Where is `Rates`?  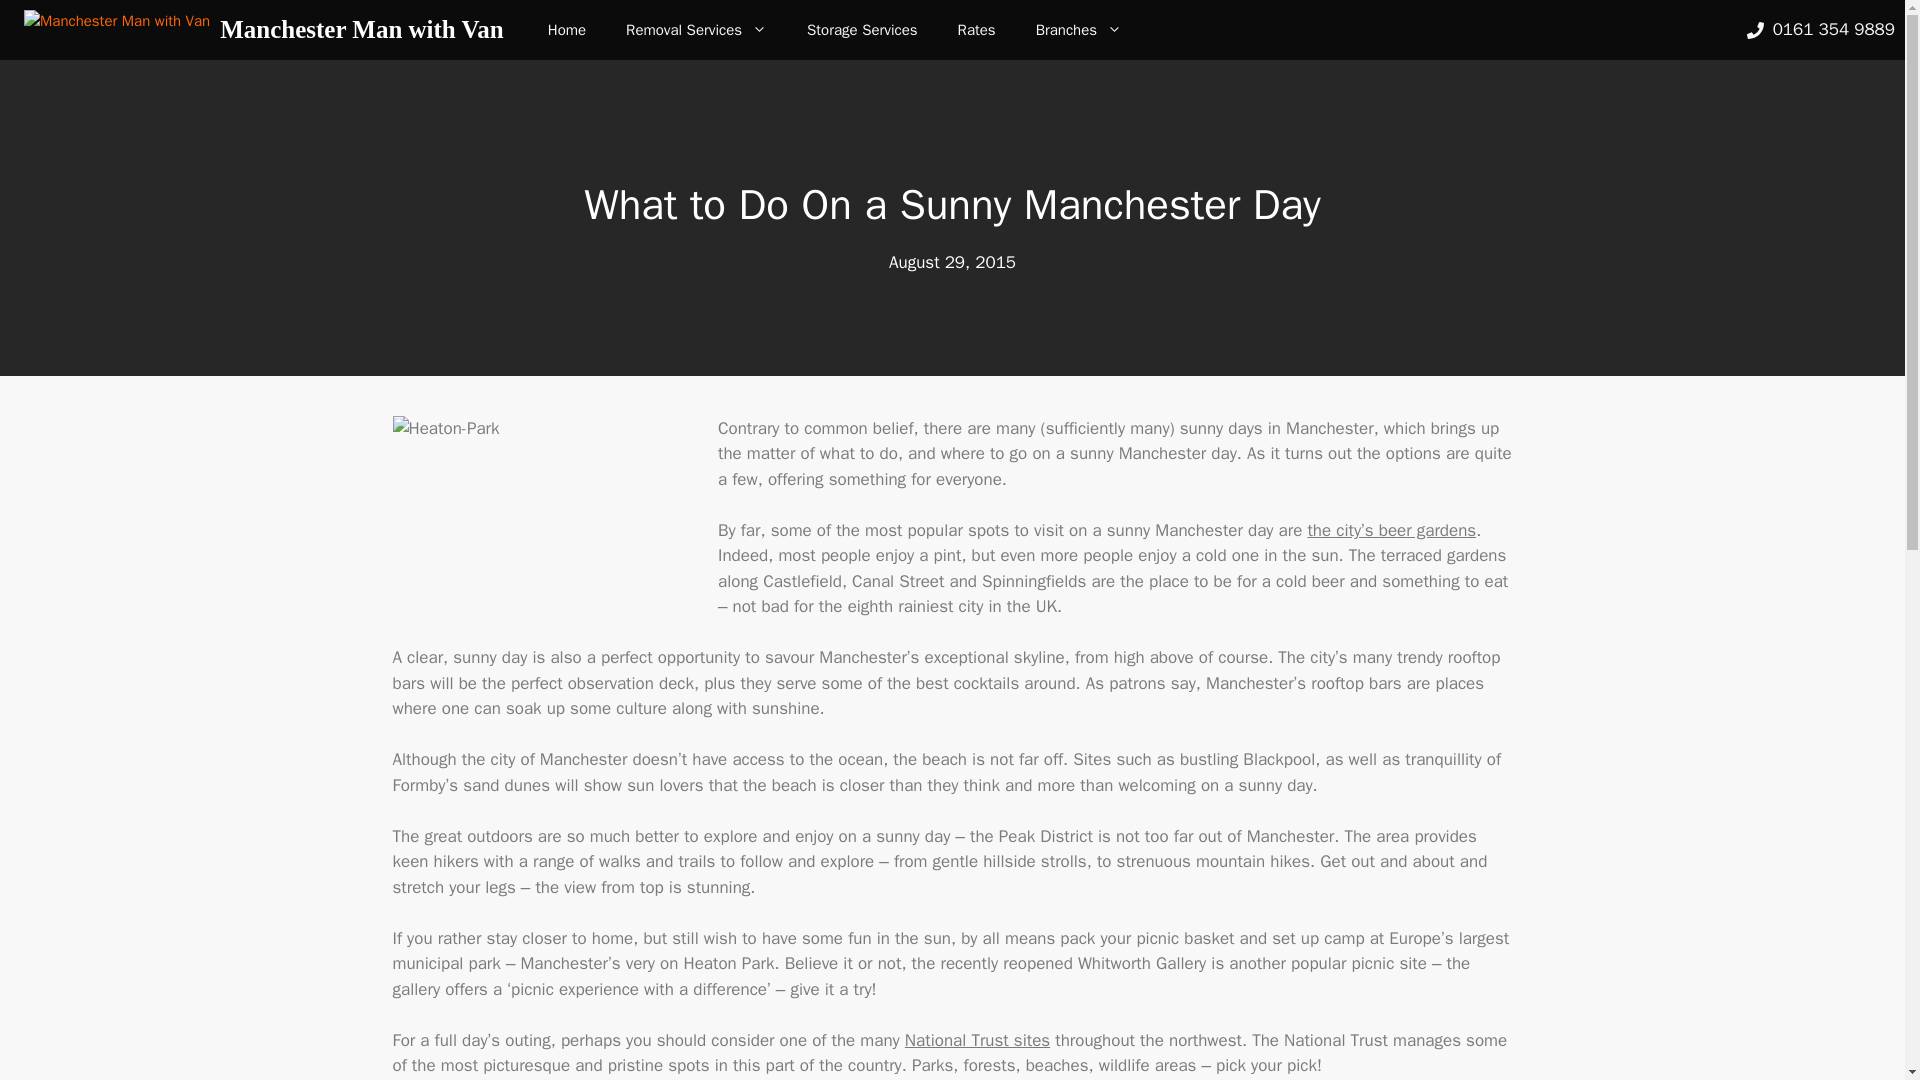 Rates is located at coordinates (976, 30).